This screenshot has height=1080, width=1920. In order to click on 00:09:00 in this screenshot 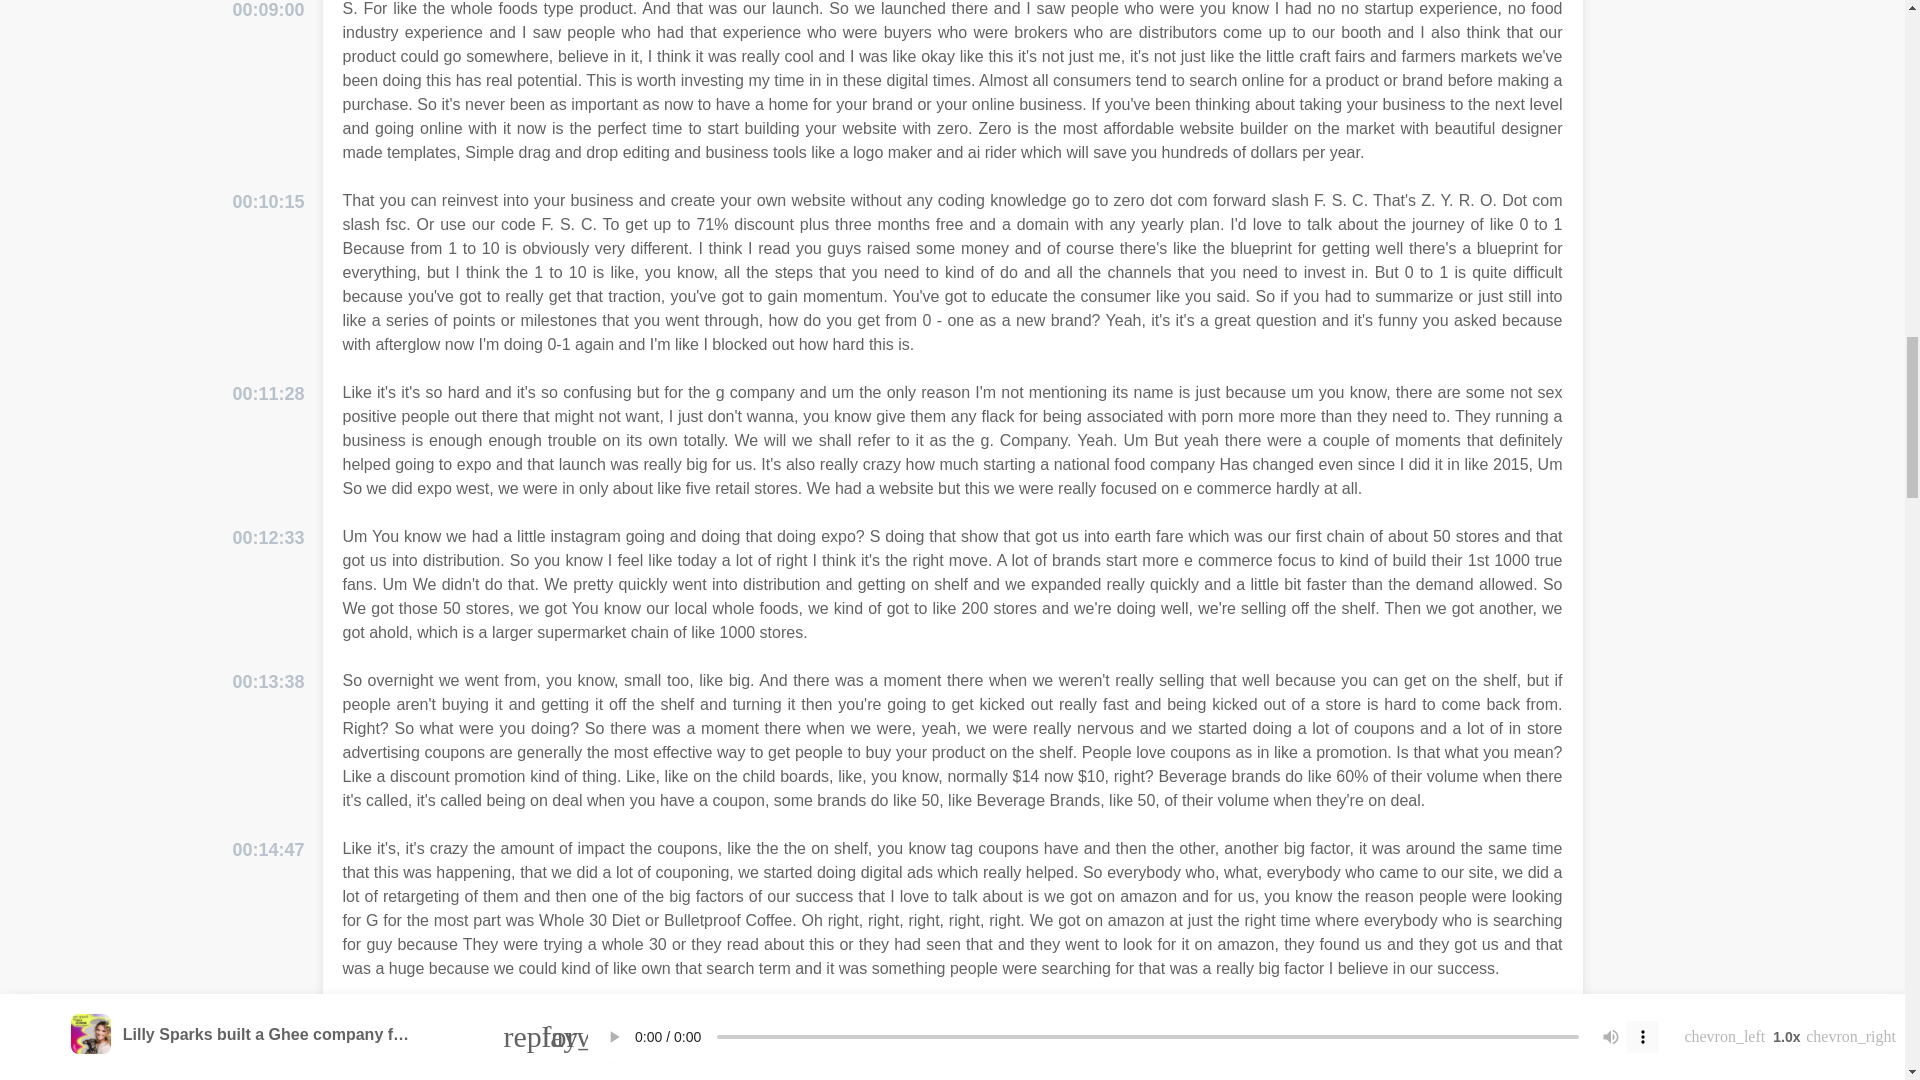, I will do `click(268, 12)`.